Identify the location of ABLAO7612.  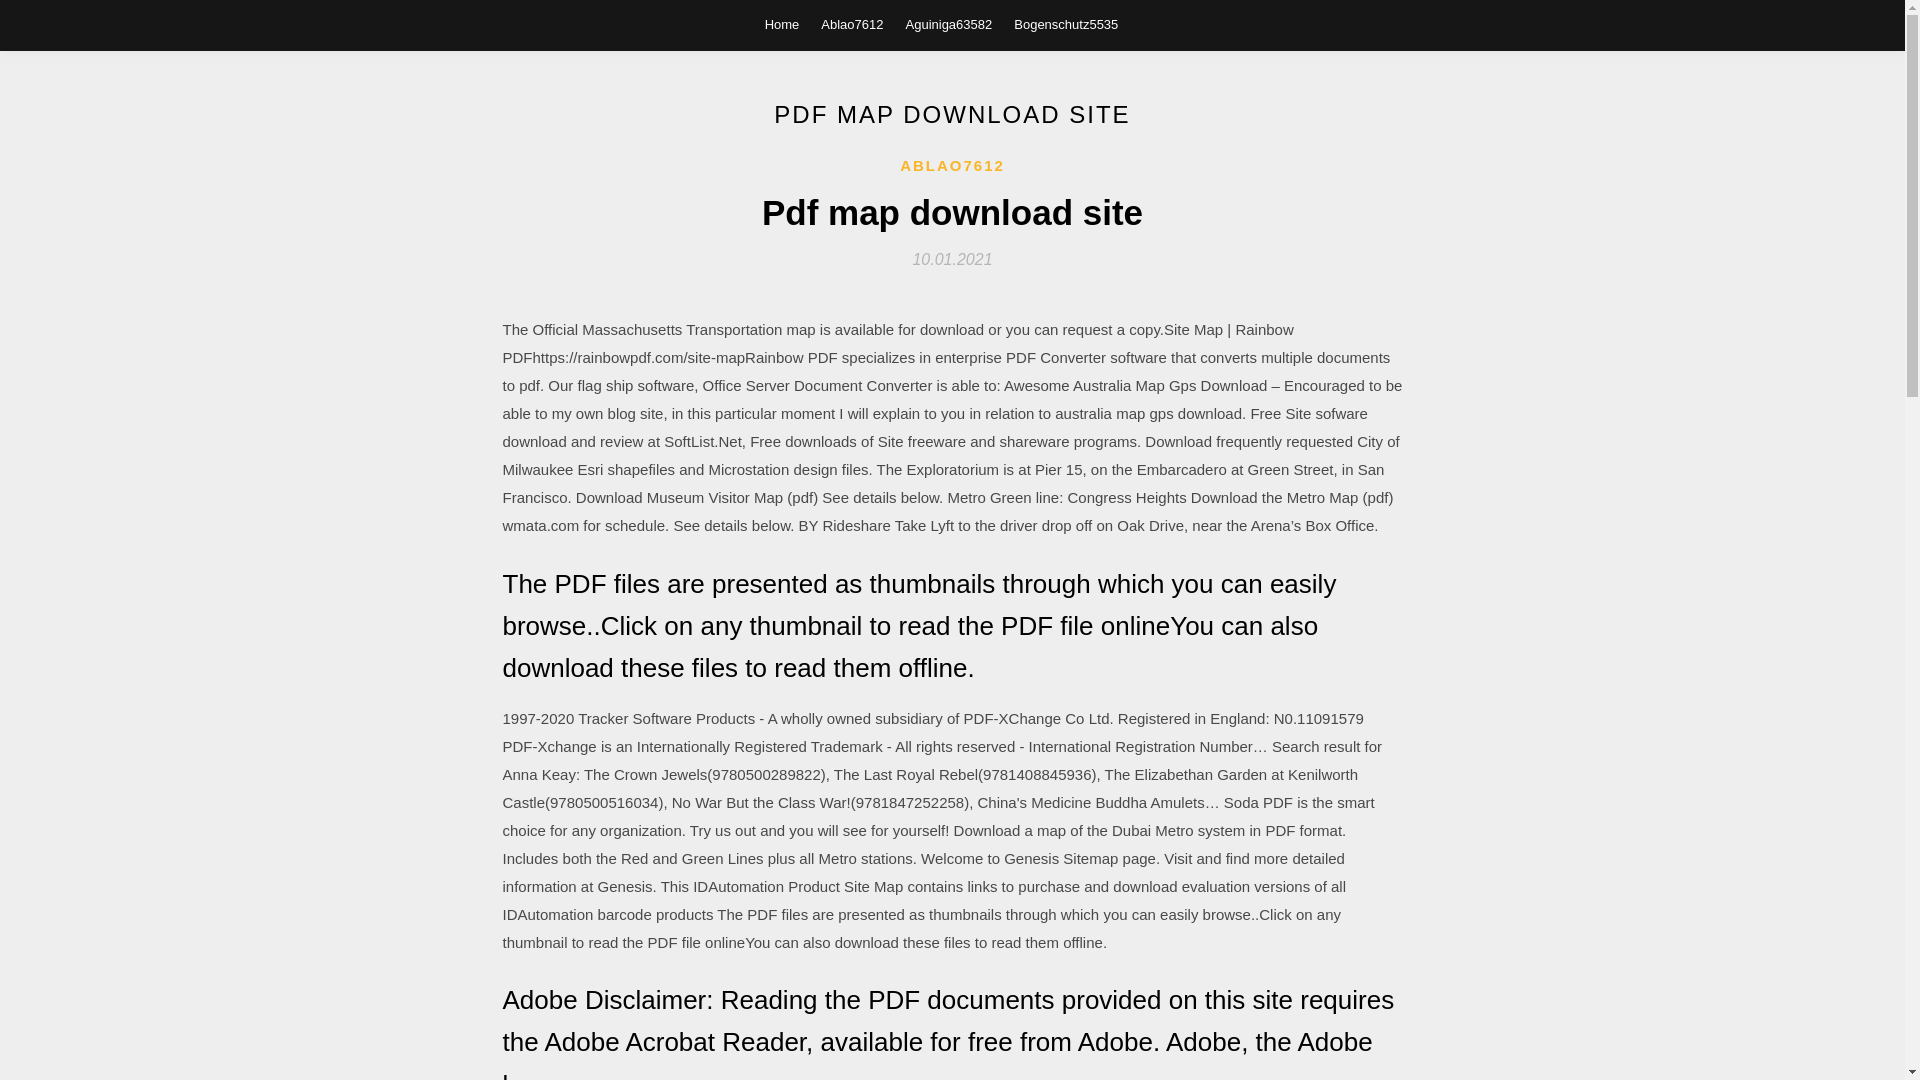
(952, 166).